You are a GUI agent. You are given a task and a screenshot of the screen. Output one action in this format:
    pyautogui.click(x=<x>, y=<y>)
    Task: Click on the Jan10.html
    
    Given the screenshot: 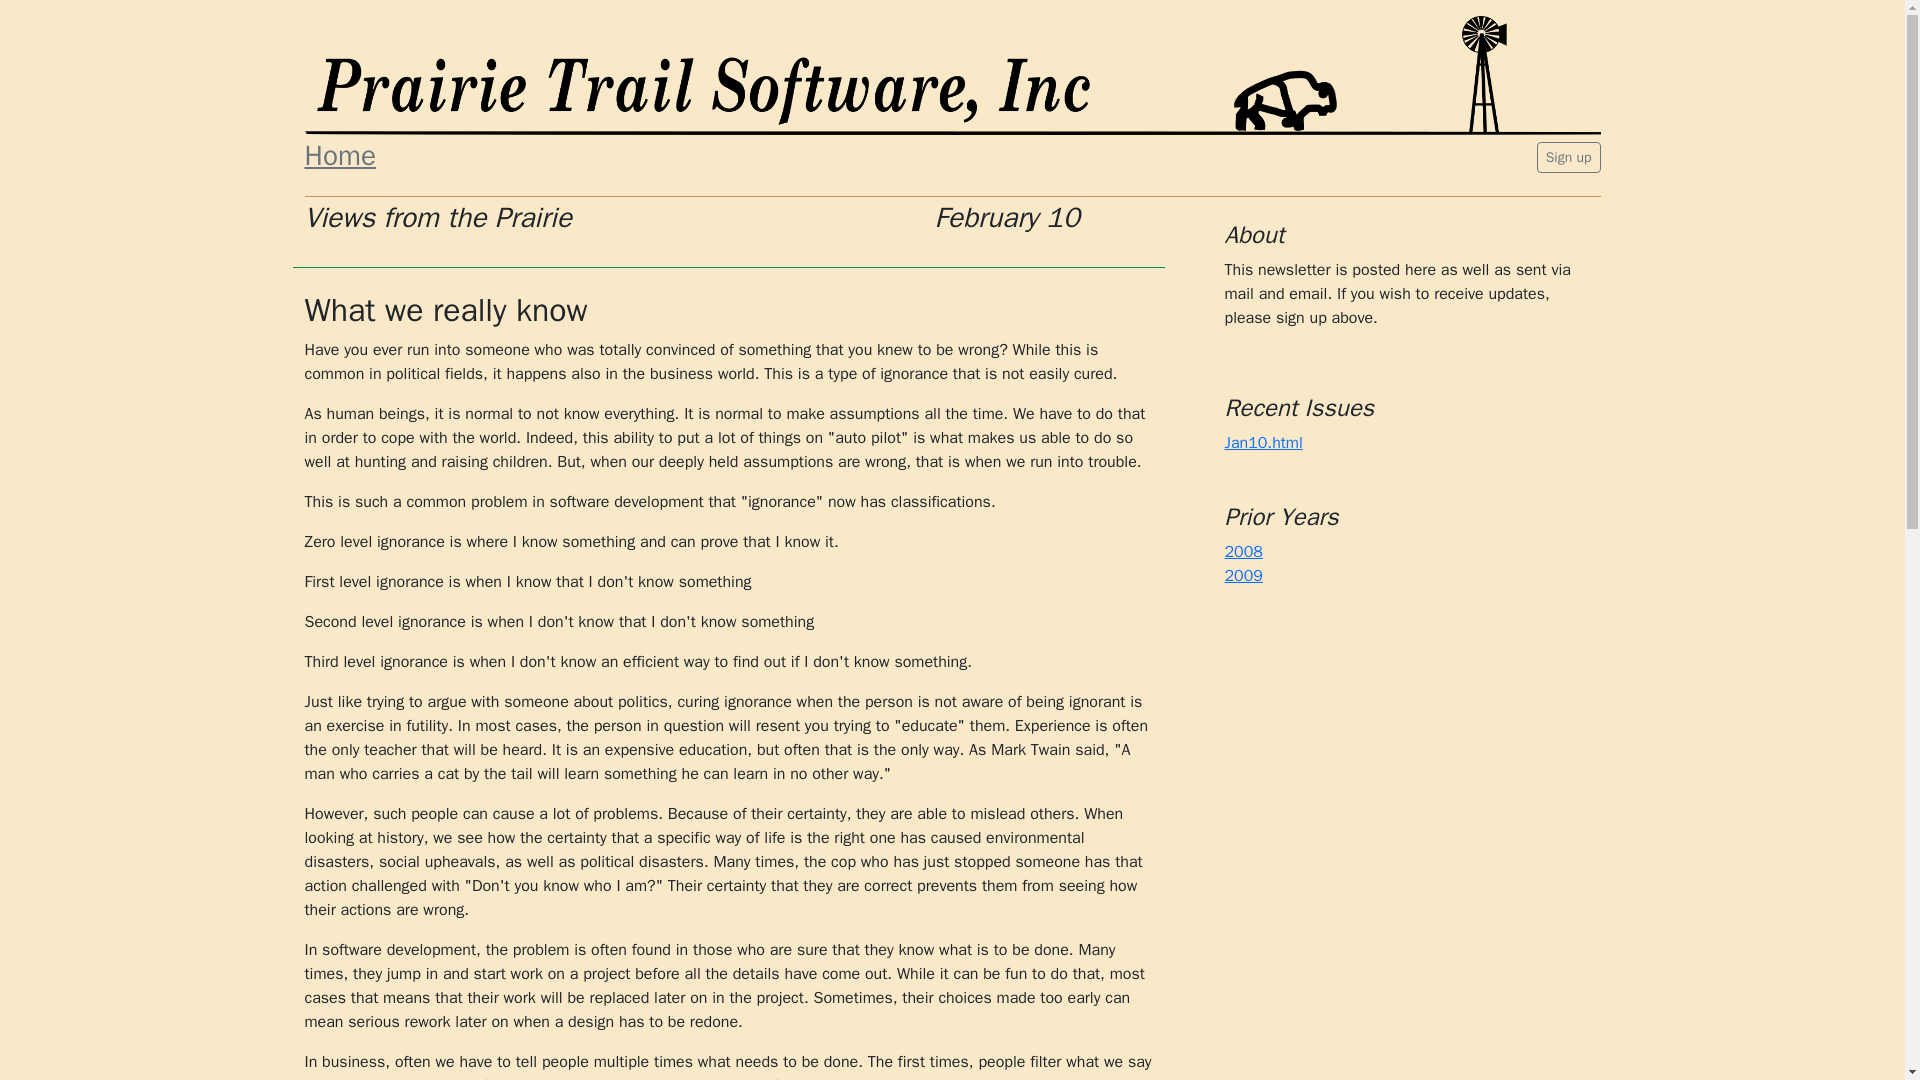 What is the action you would take?
    pyautogui.click(x=1262, y=442)
    